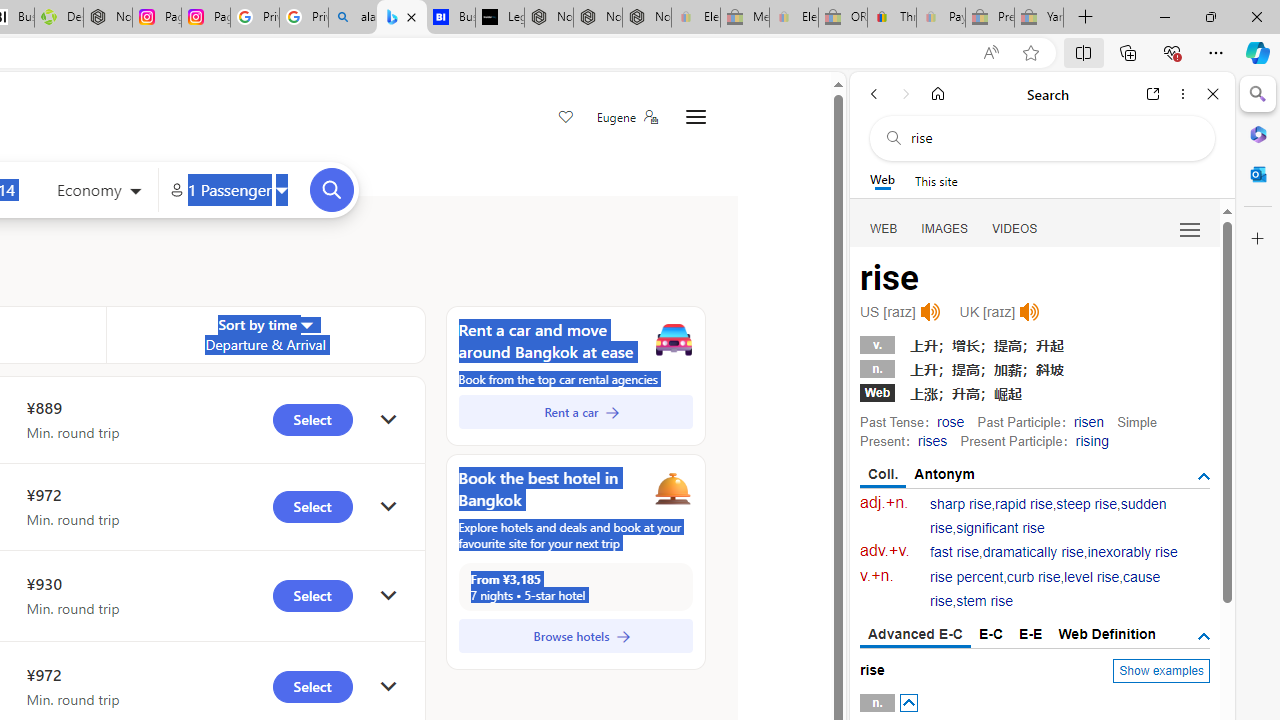  What do you see at coordinates (1034, 577) in the screenshot?
I see `curb rise` at bounding box center [1034, 577].